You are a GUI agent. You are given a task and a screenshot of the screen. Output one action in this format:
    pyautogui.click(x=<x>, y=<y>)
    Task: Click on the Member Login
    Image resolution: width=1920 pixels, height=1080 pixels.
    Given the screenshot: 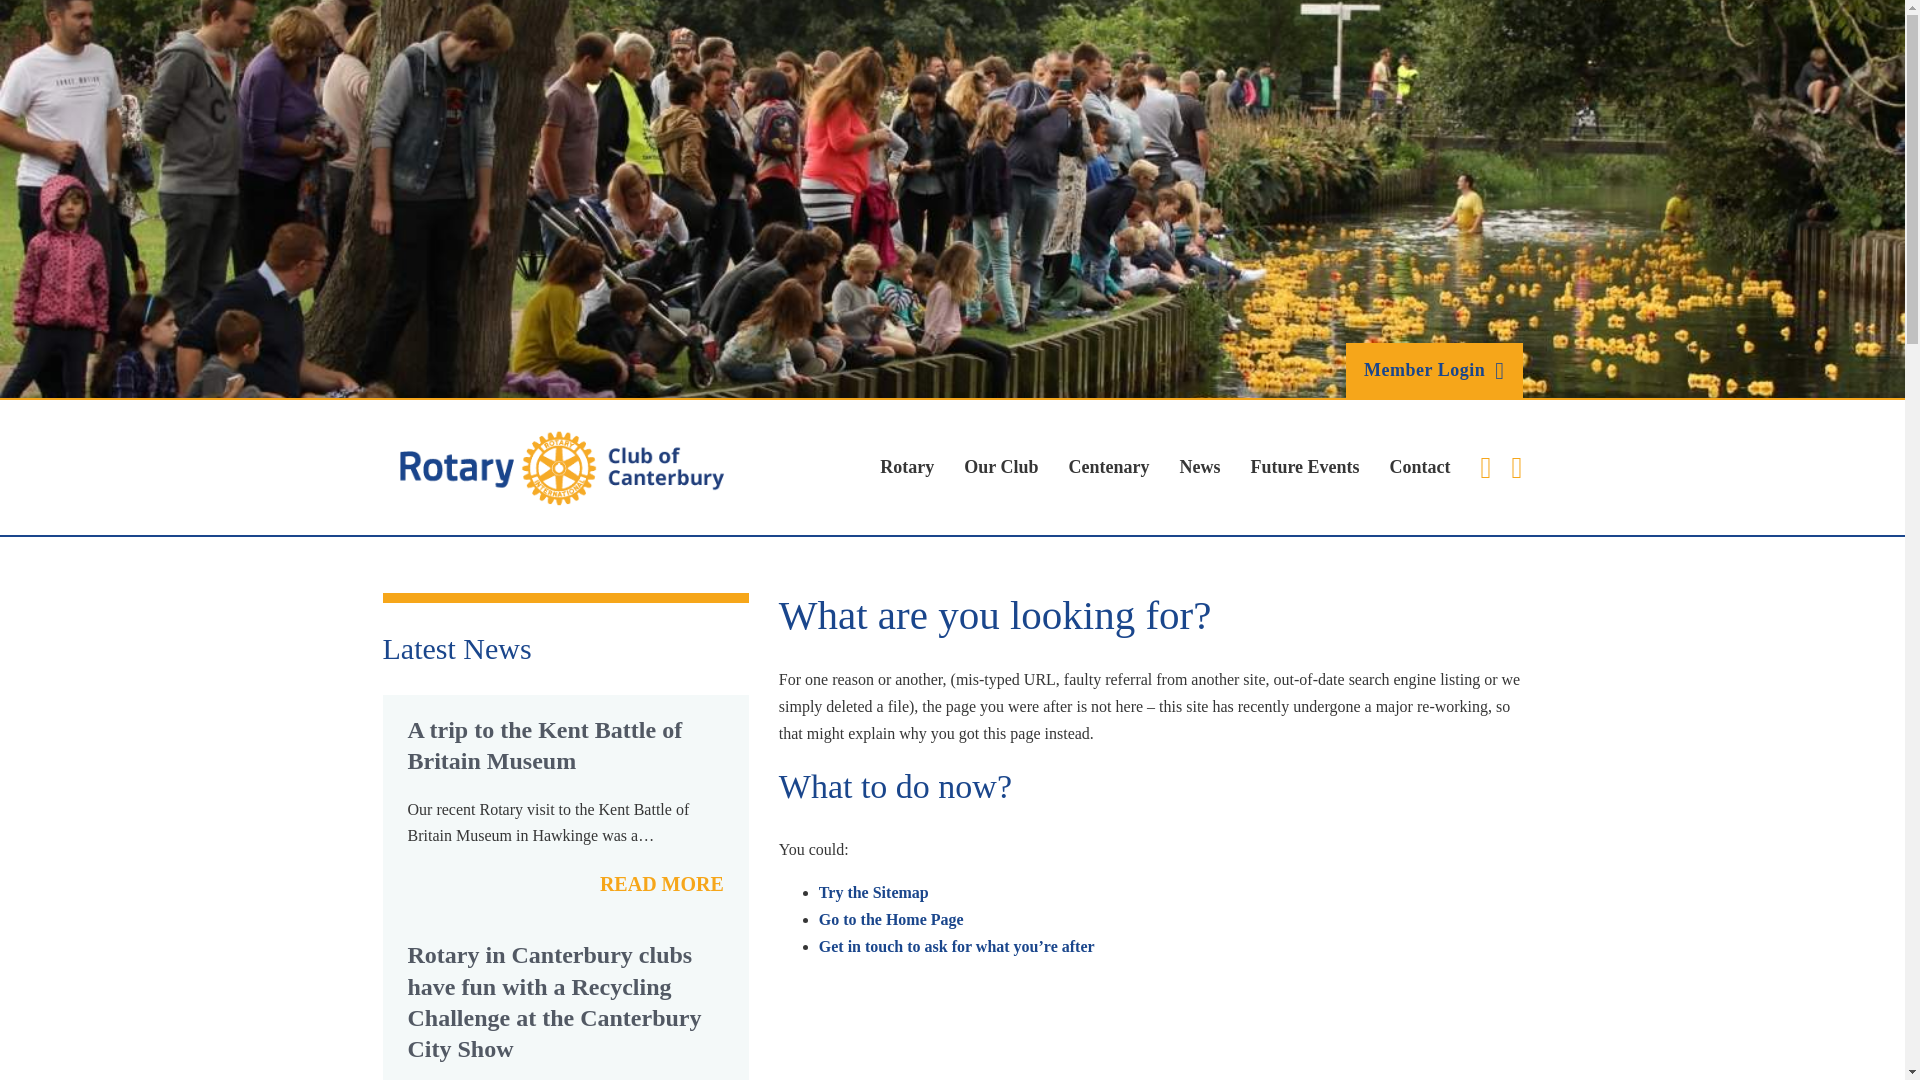 What is the action you would take?
    pyautogui.click(x=1434, y=370)
    